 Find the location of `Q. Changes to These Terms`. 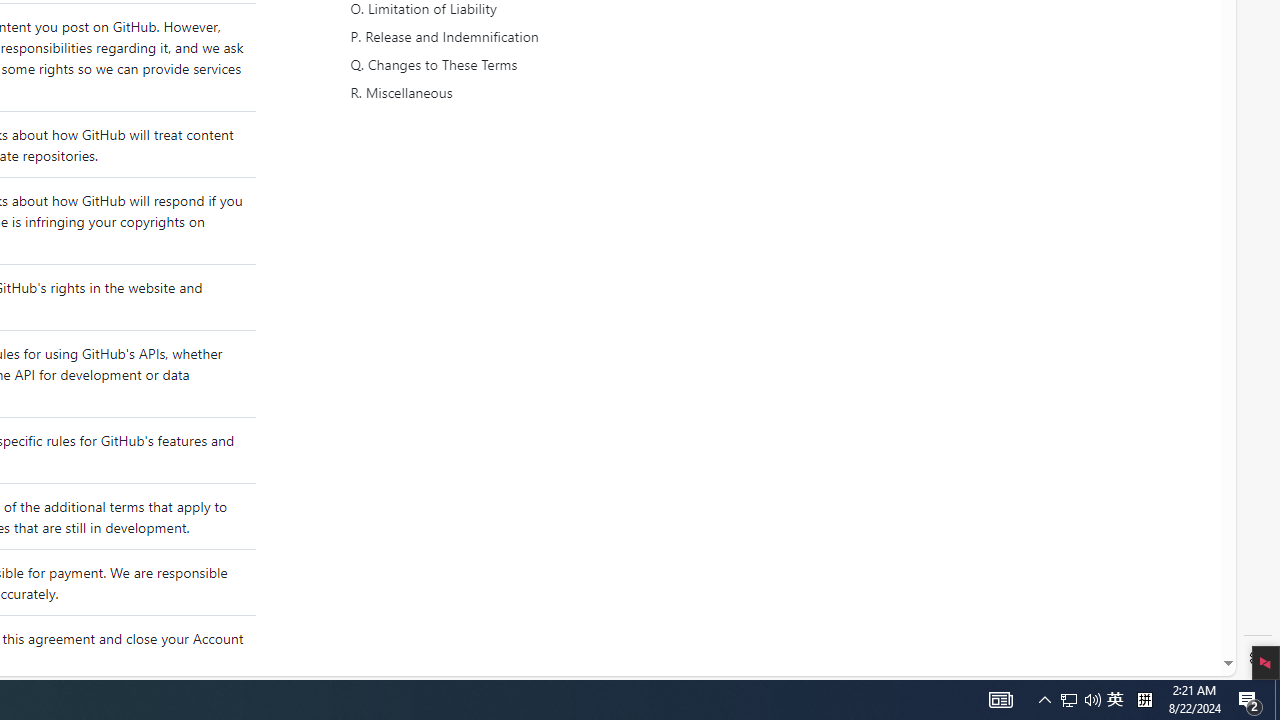

Q. Changes to These Terms is located at coordinates (538, 65).